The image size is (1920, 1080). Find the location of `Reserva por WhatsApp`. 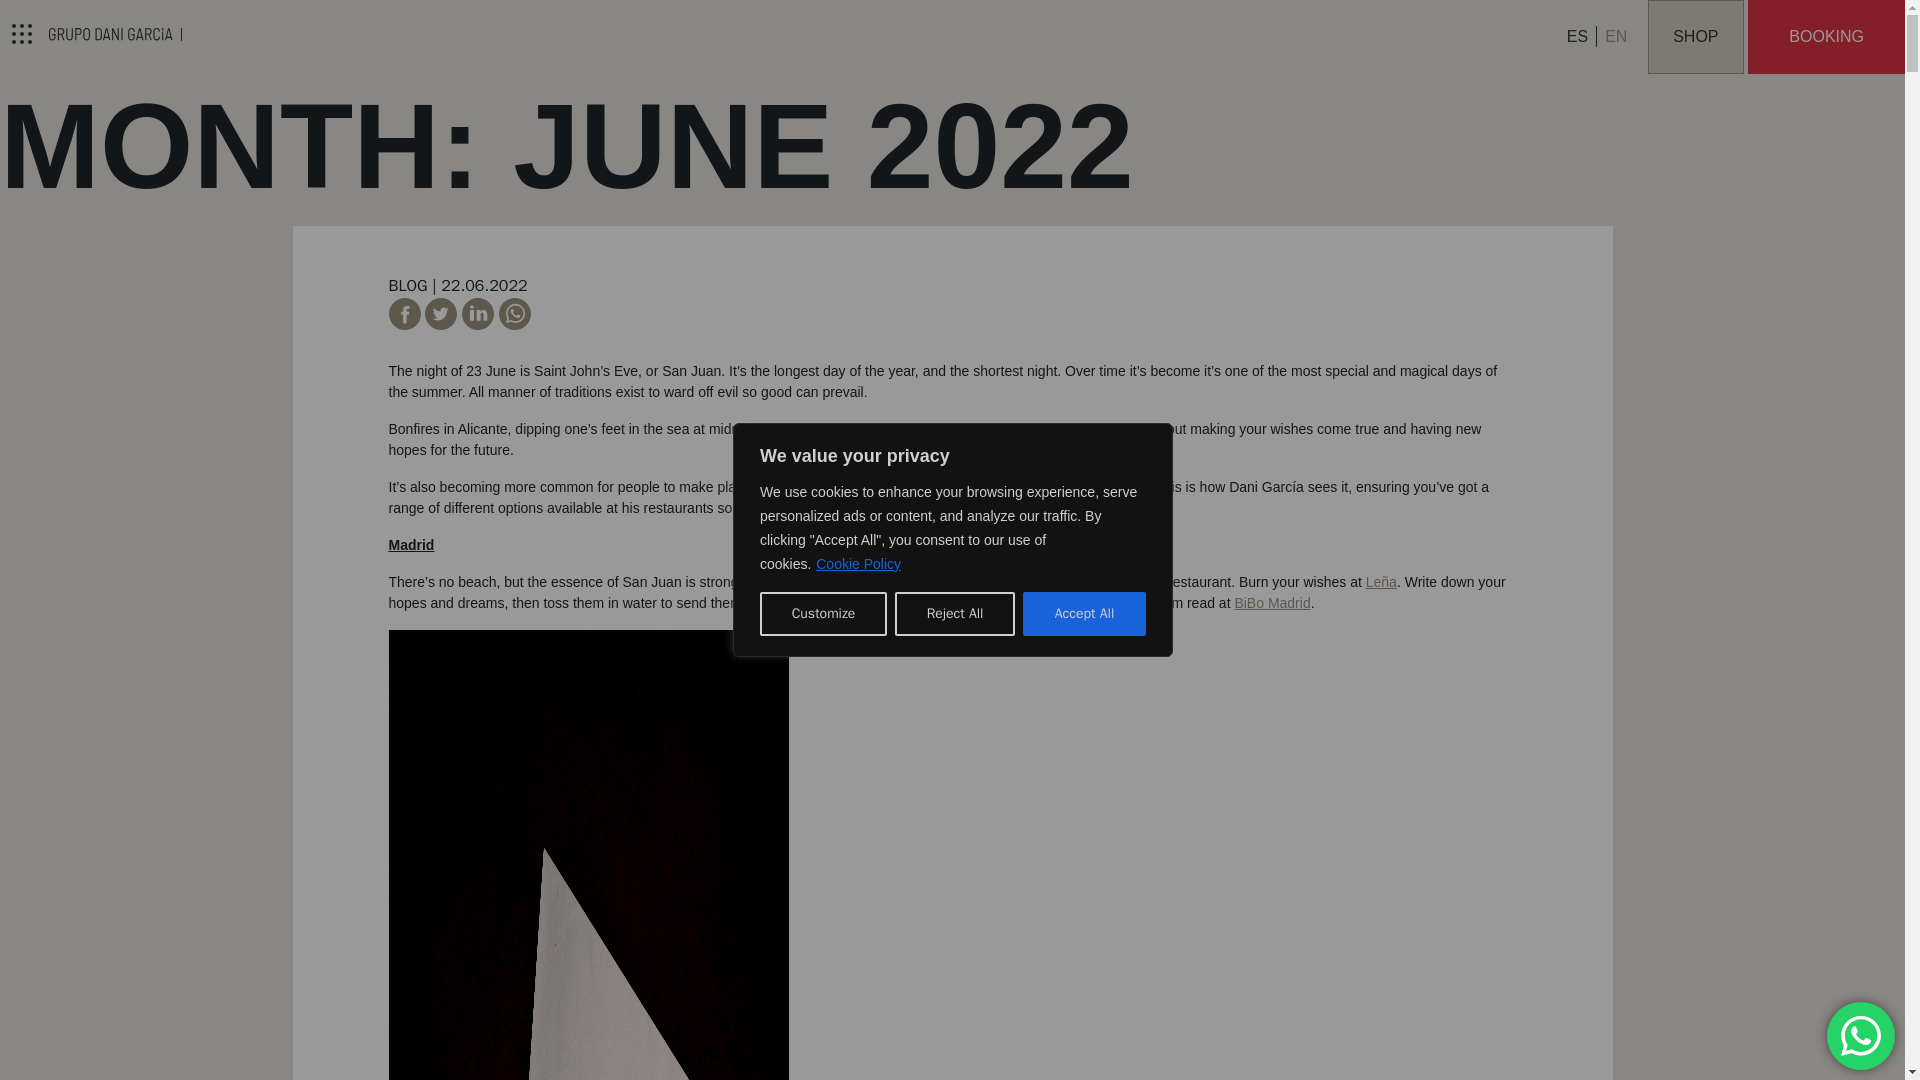

Reserva por WhatsApp is located at coordinates (1861, 1036).